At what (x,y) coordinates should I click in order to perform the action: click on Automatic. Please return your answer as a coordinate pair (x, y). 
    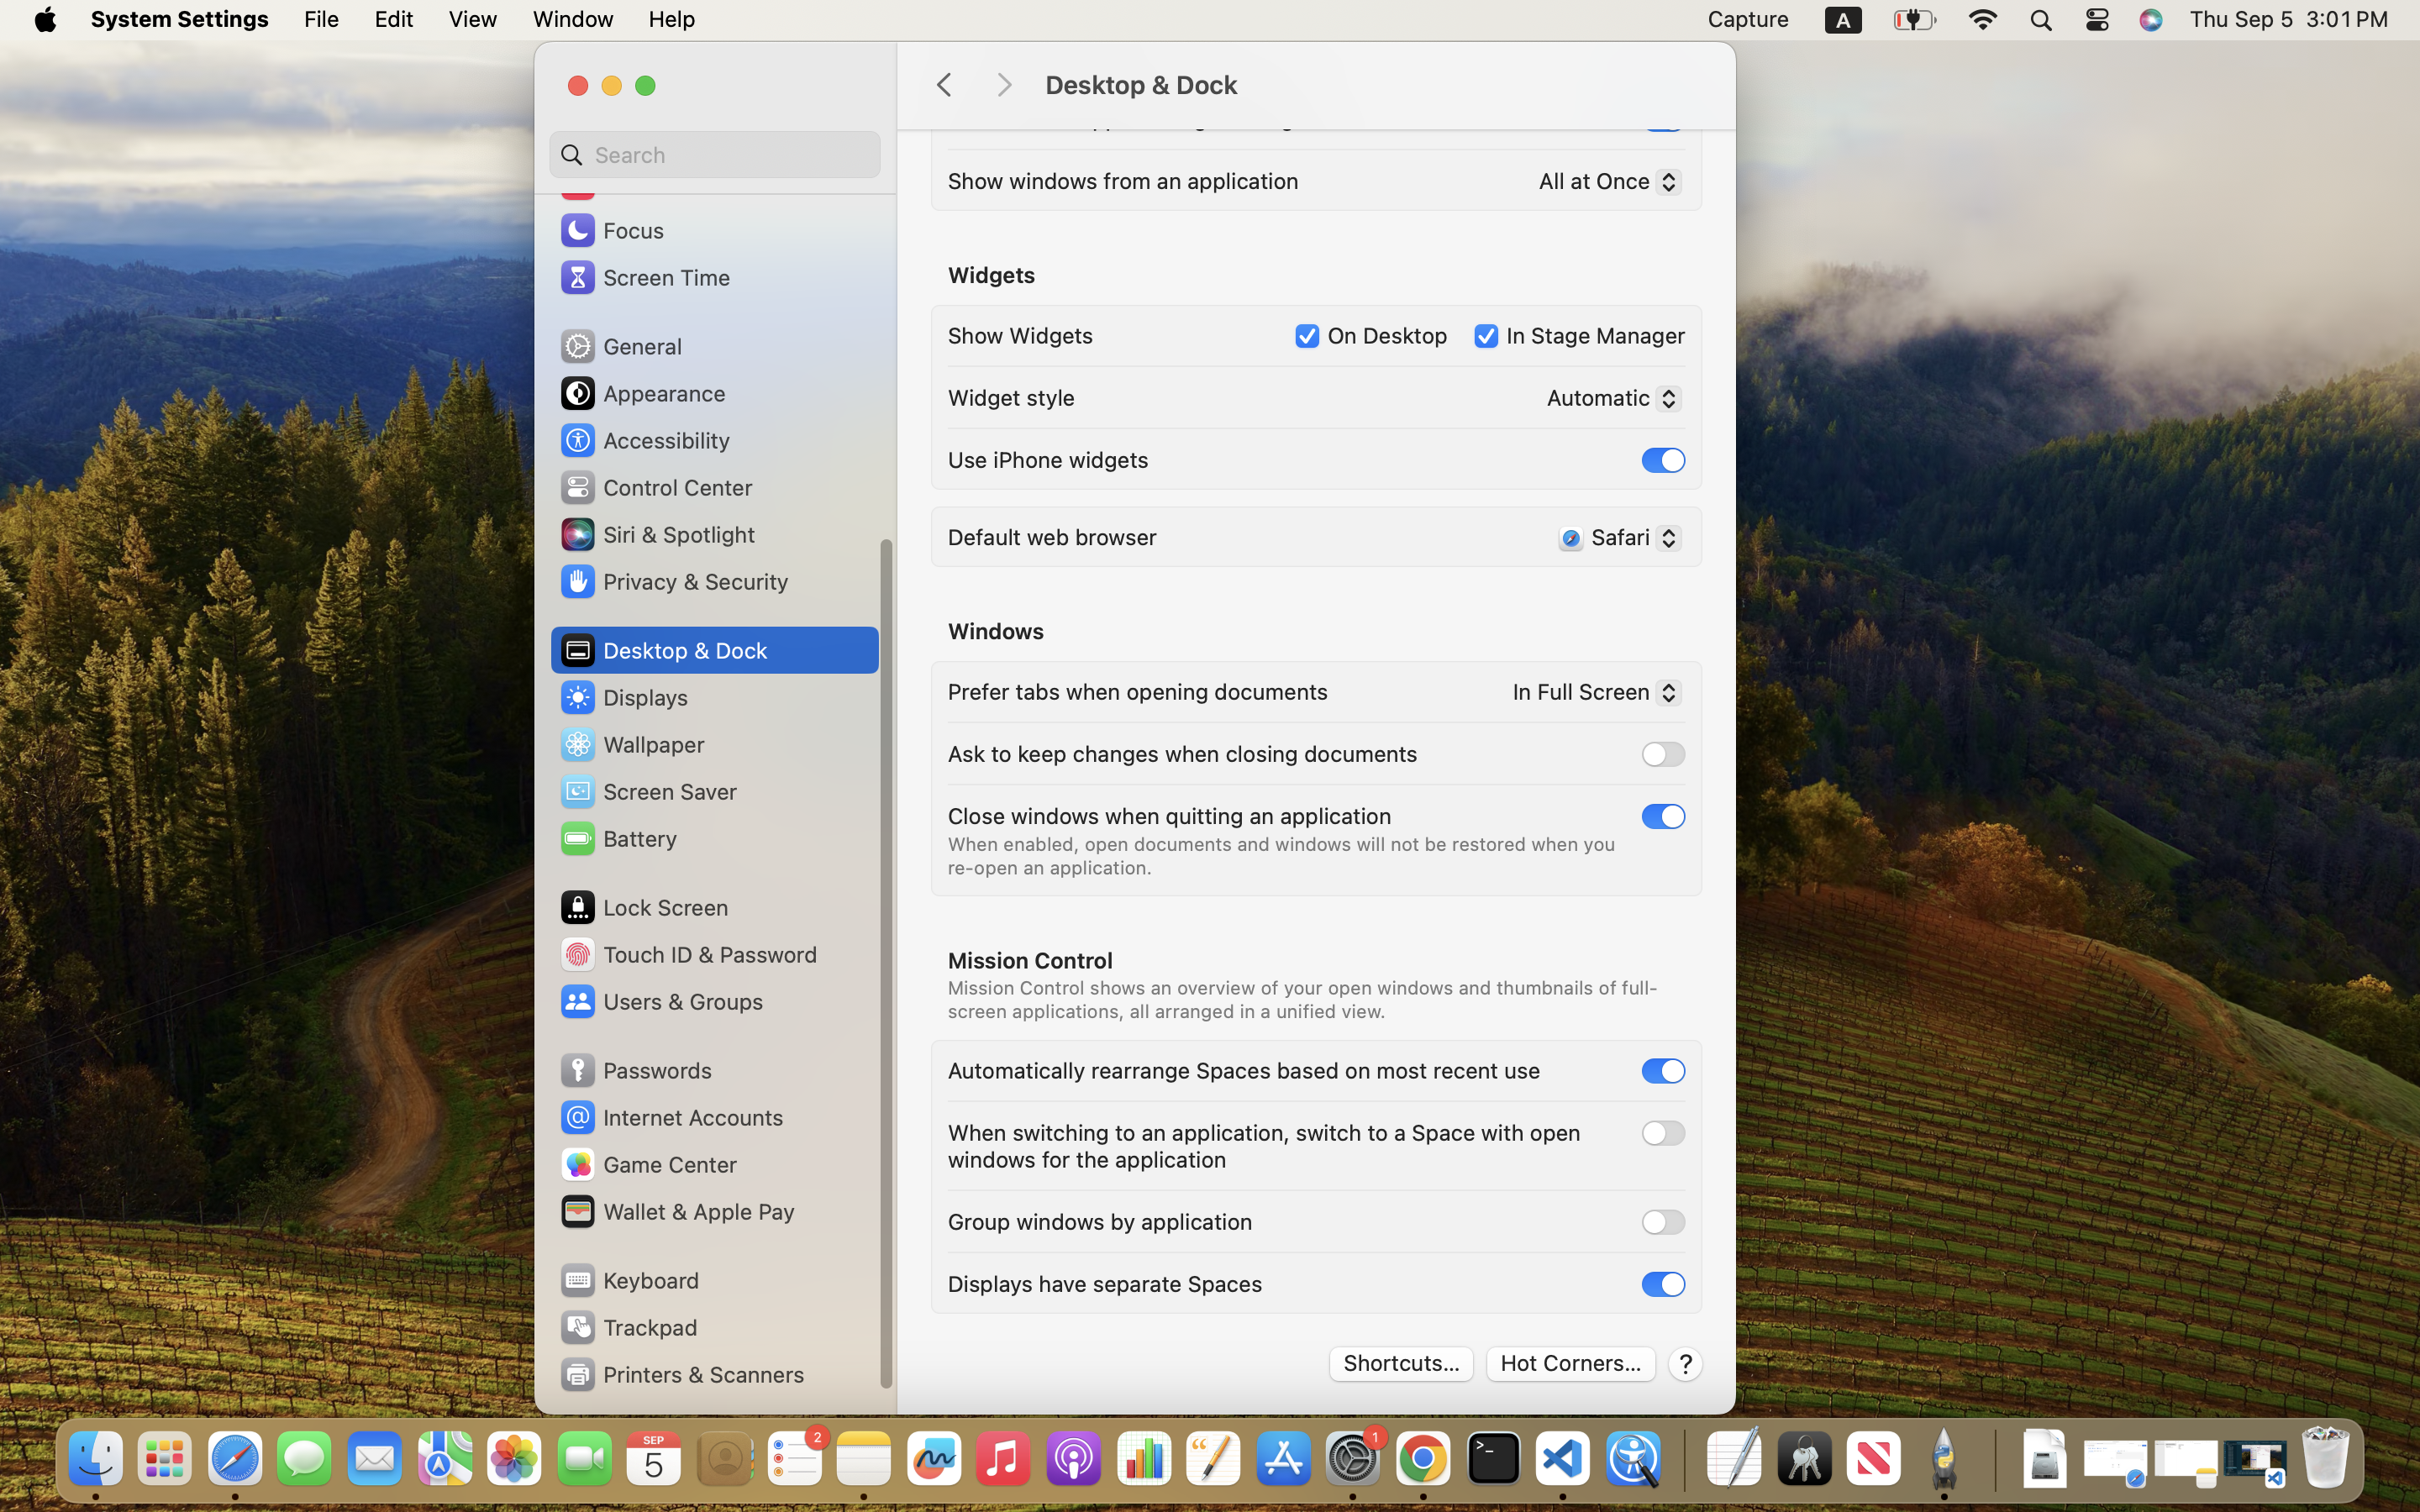
    Looking at the image, I should click on (1607, 401).